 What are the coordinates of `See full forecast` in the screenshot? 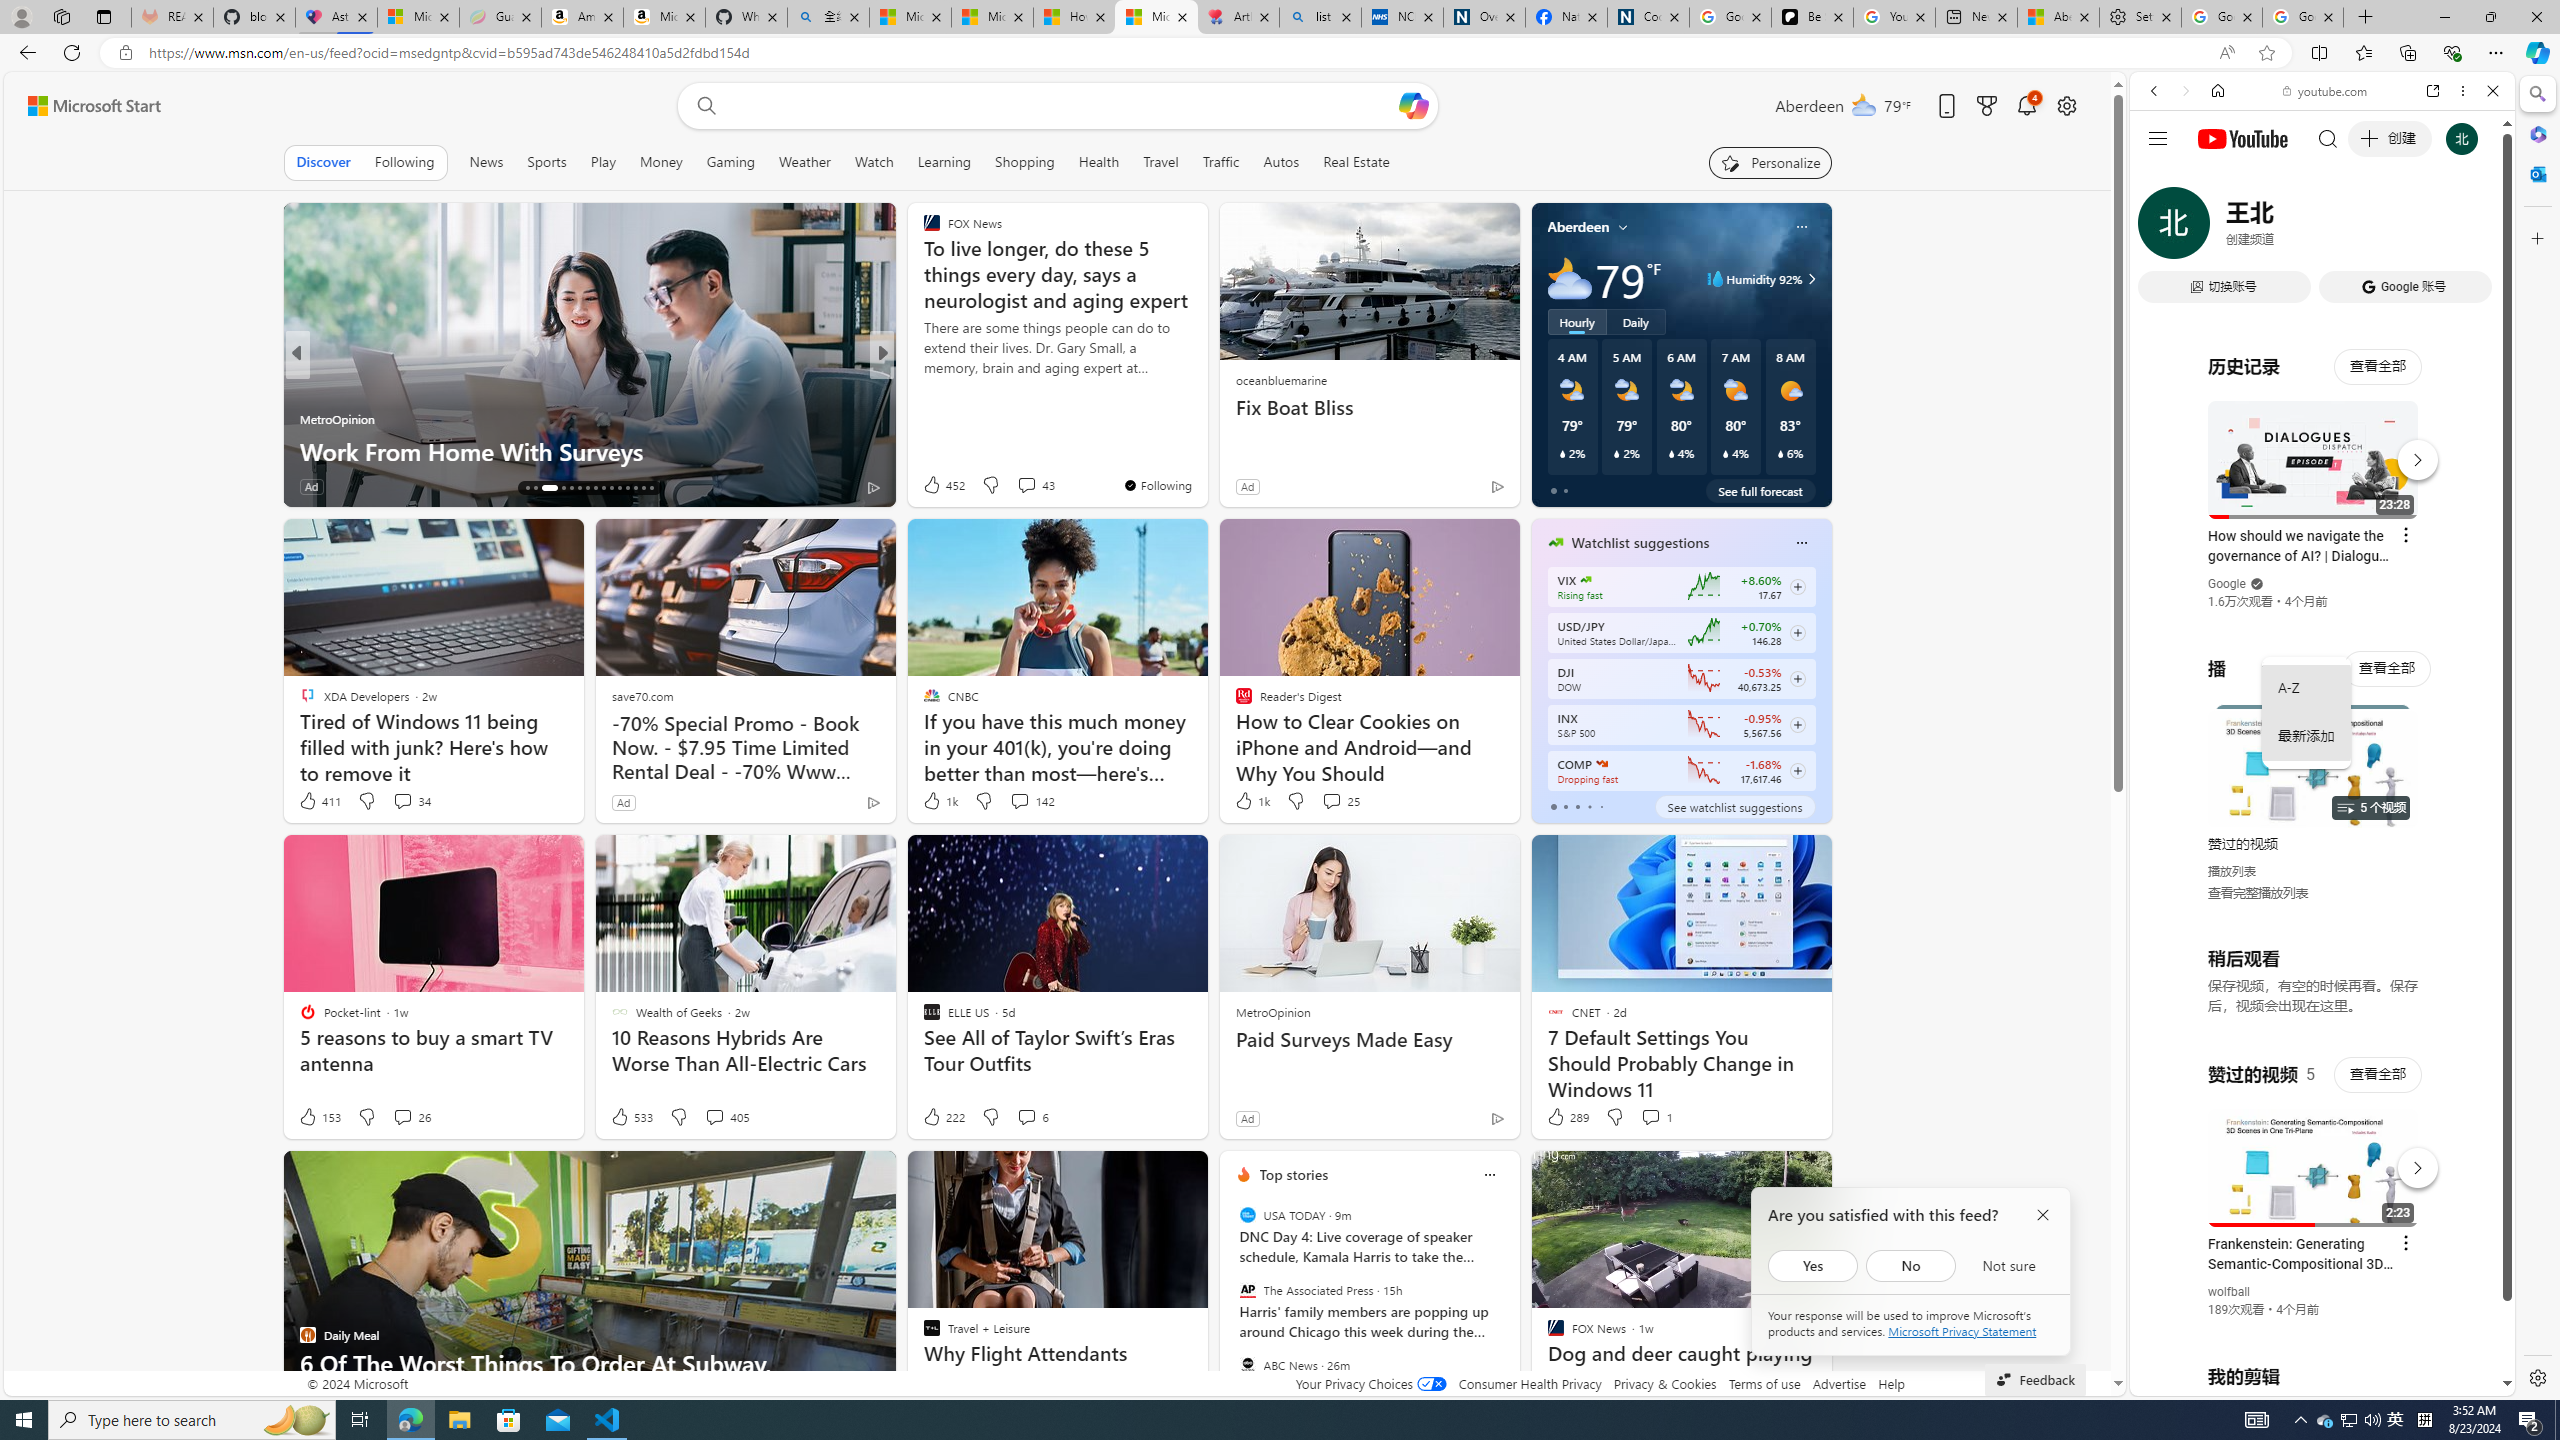 It's located at (1760, 490).